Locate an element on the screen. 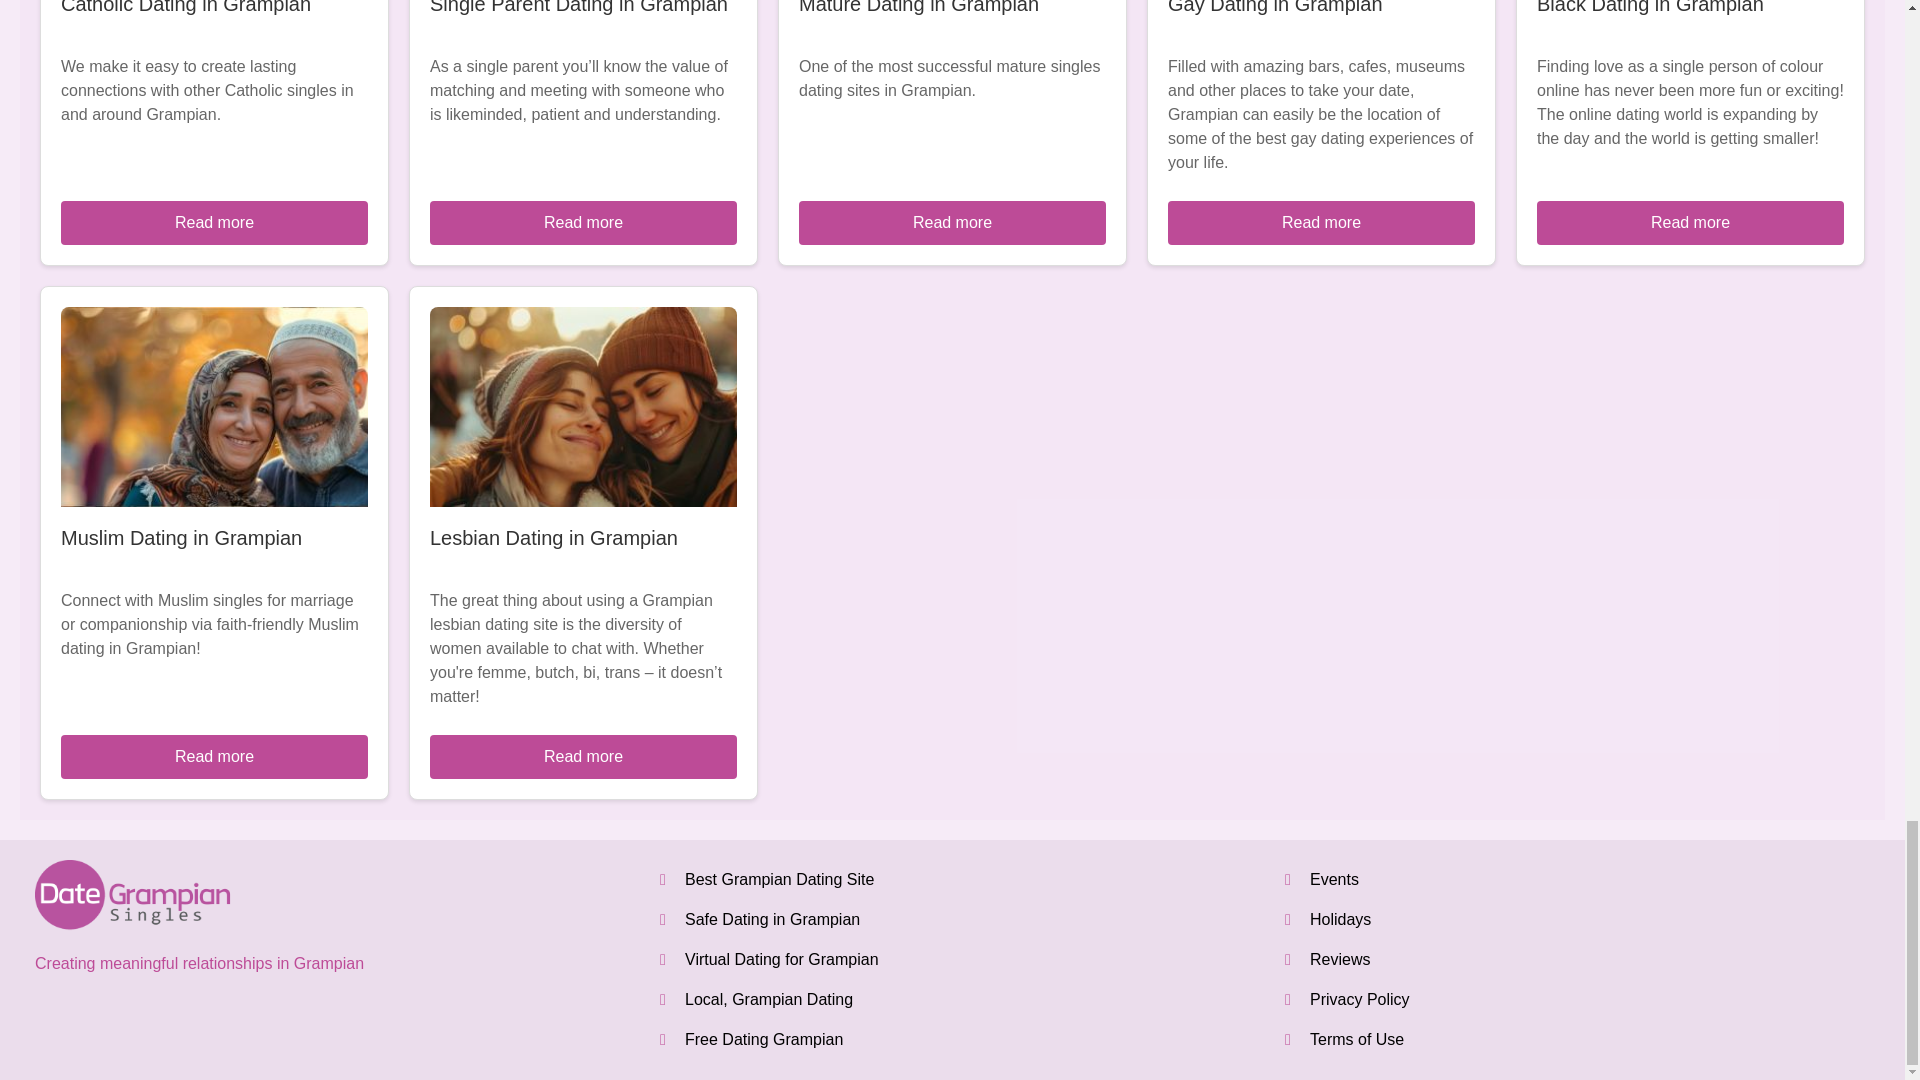  Terms of Use is located at coordinates (1356, 1039).